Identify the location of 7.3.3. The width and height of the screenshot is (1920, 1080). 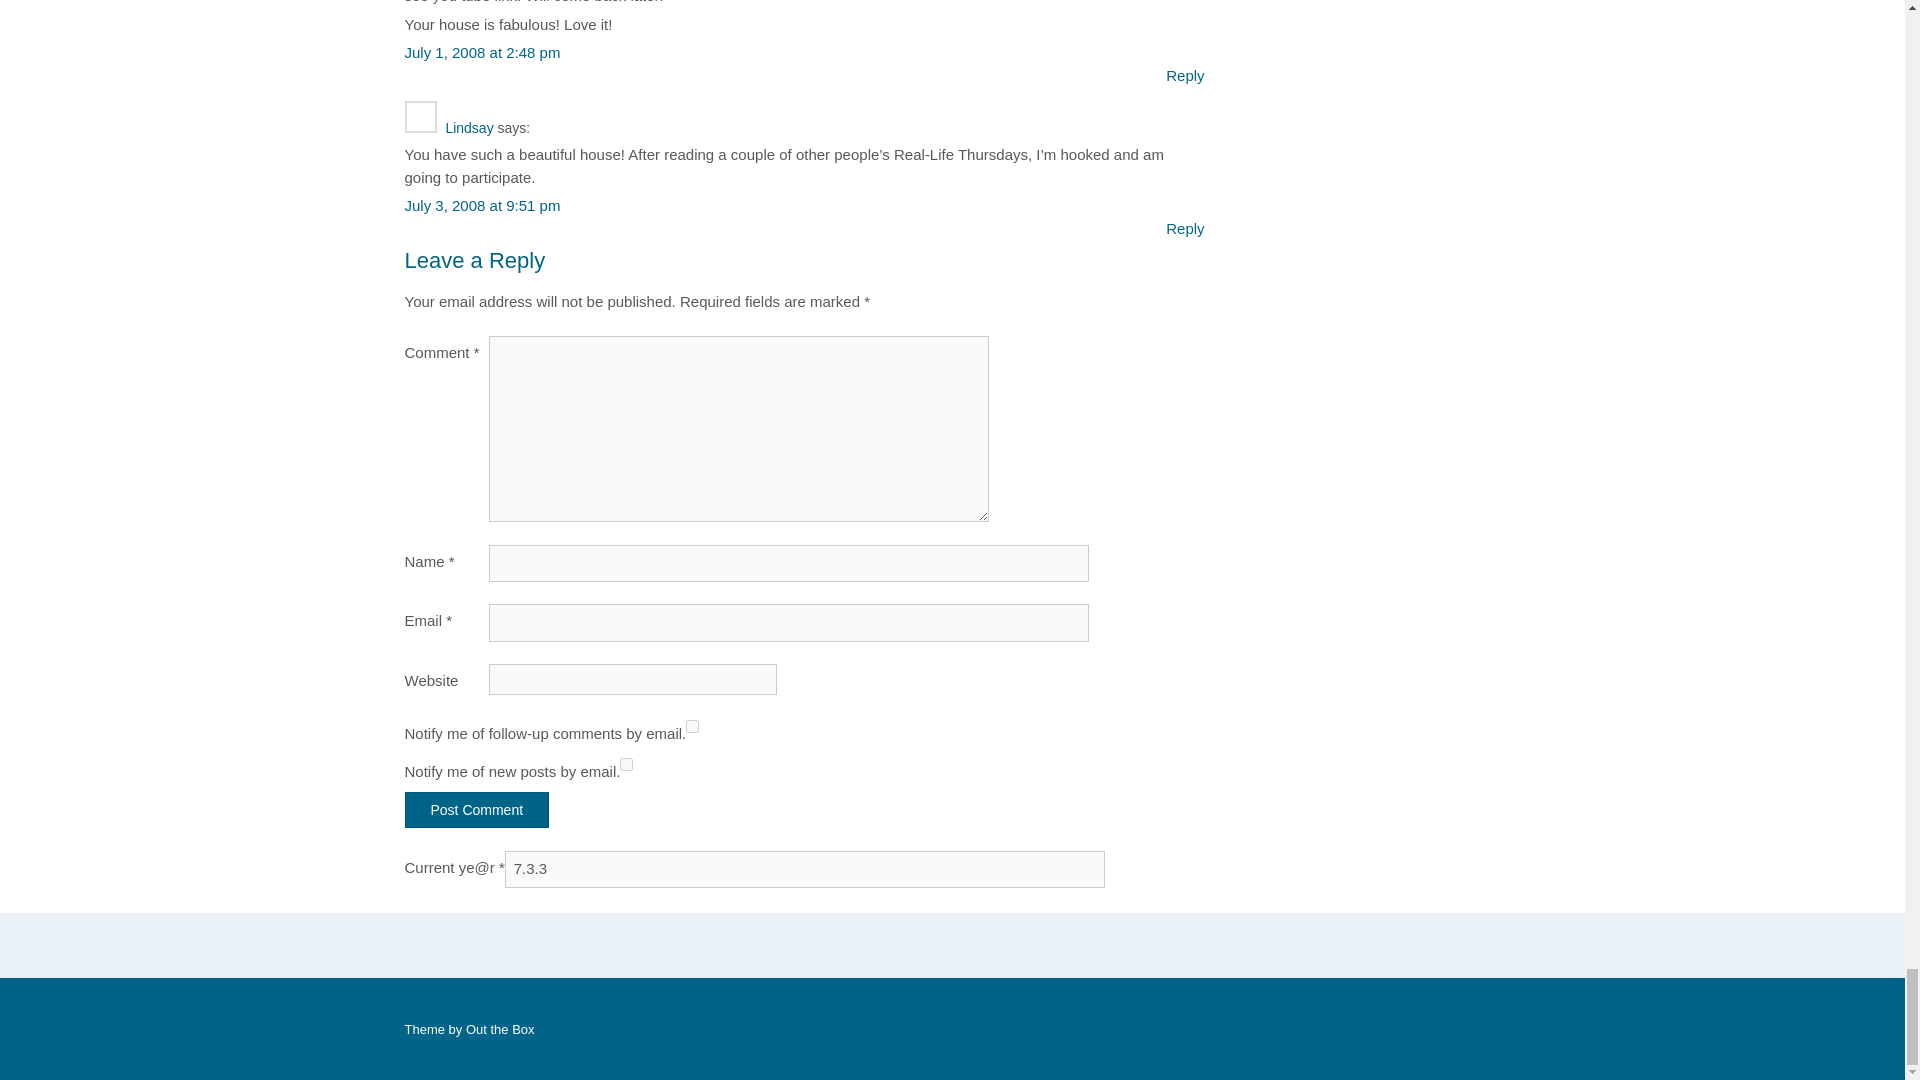
(804, 869).